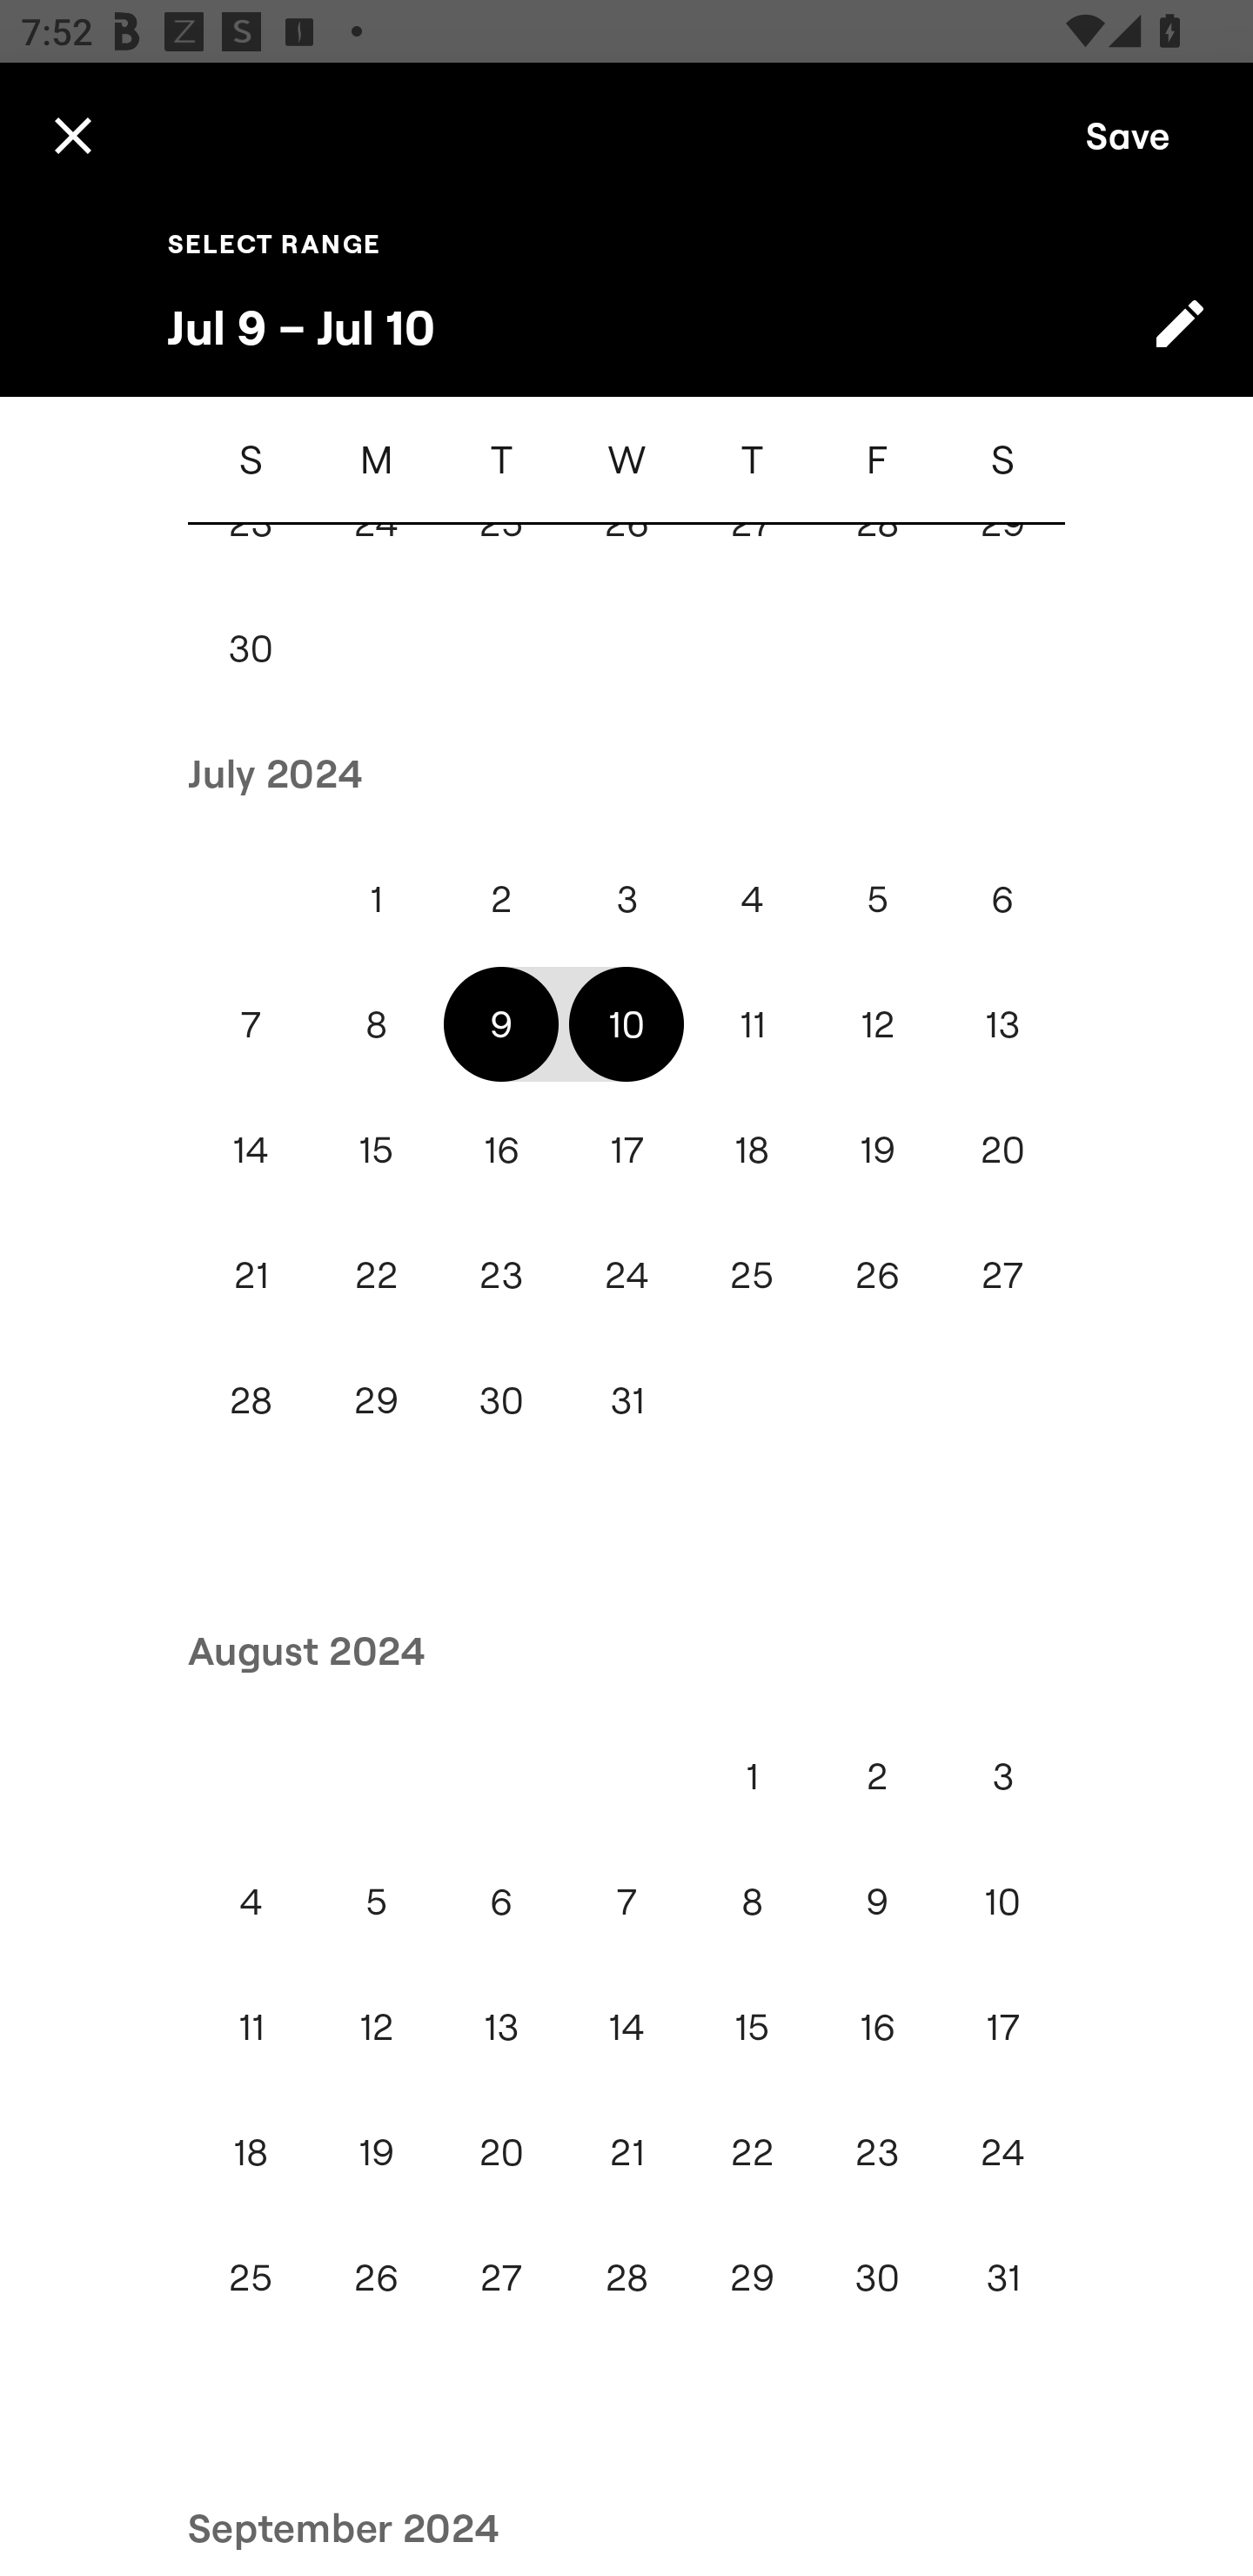 This screenshot has width=1253, height=2576. I want to click on 7 Sun, Jul 7, so click(251, 1023).